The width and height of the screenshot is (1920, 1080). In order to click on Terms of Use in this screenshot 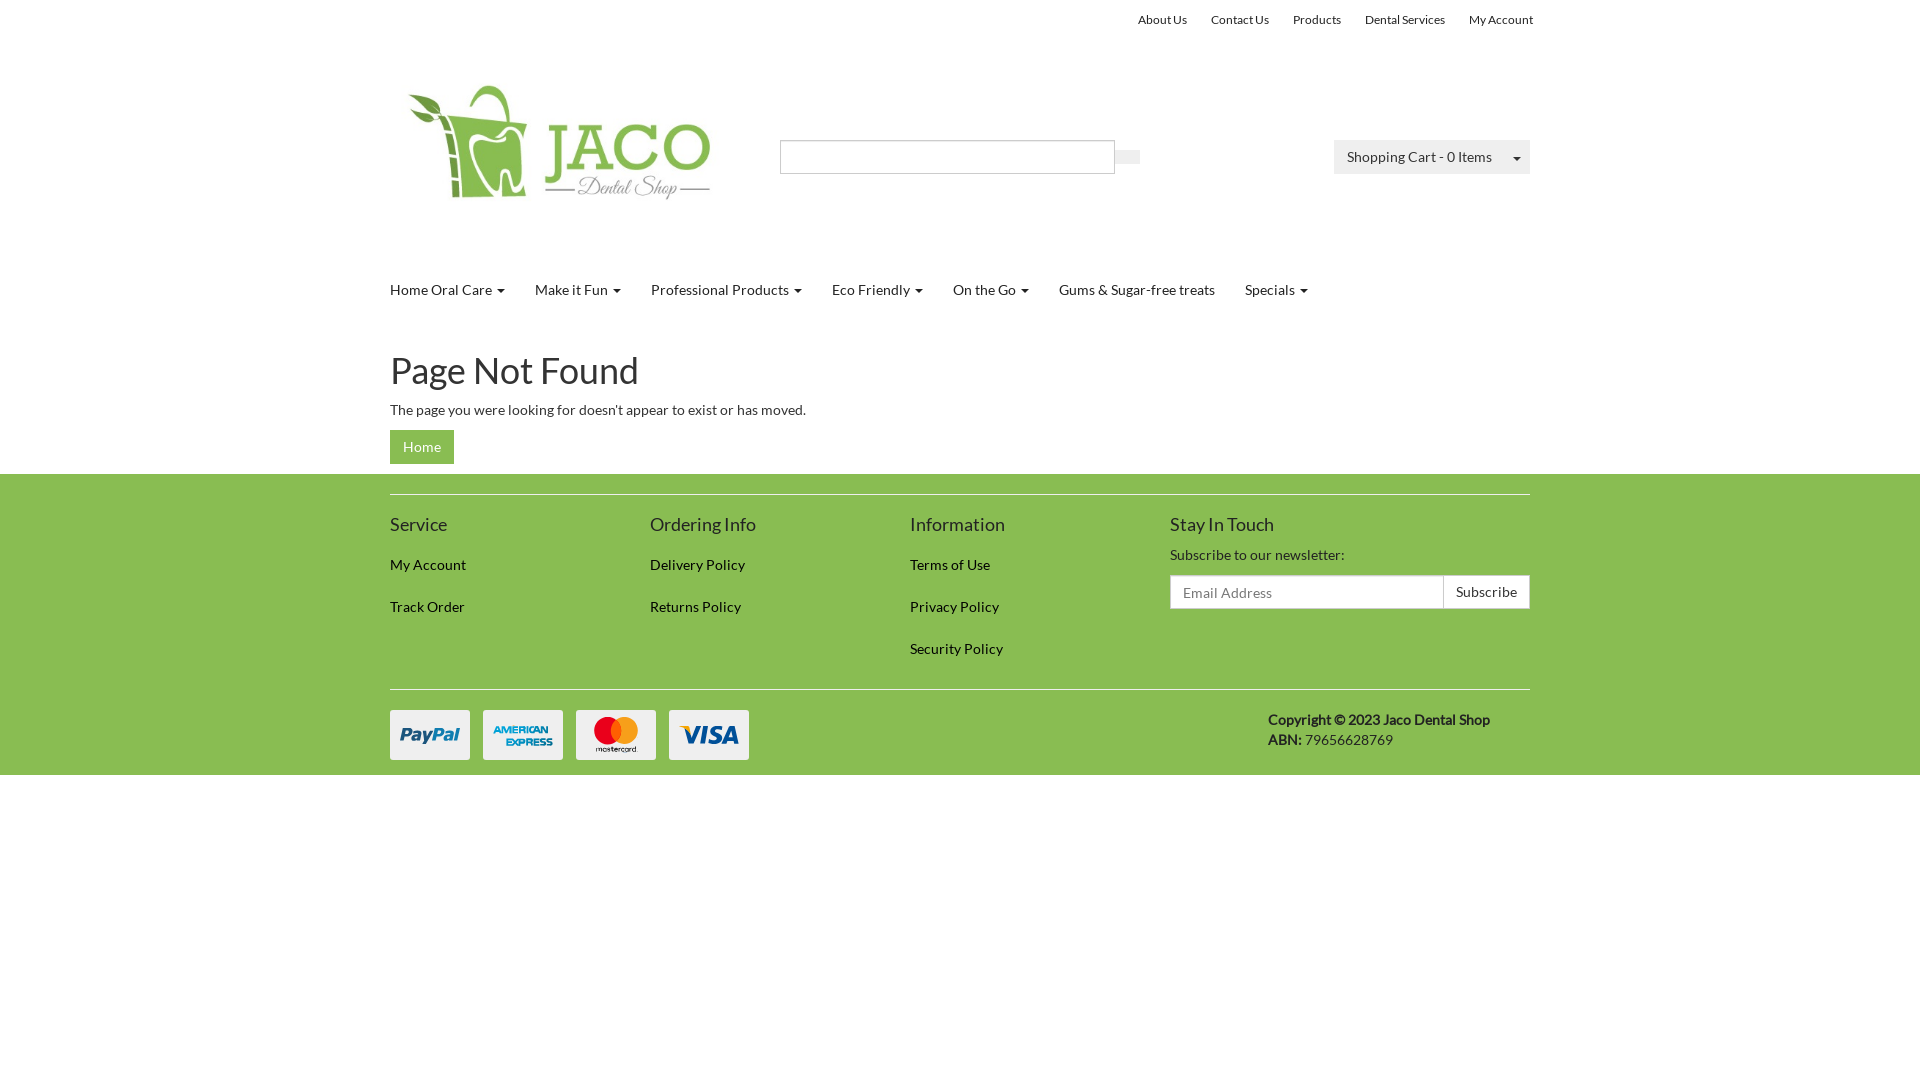, I will do `click(1018, 565)`.